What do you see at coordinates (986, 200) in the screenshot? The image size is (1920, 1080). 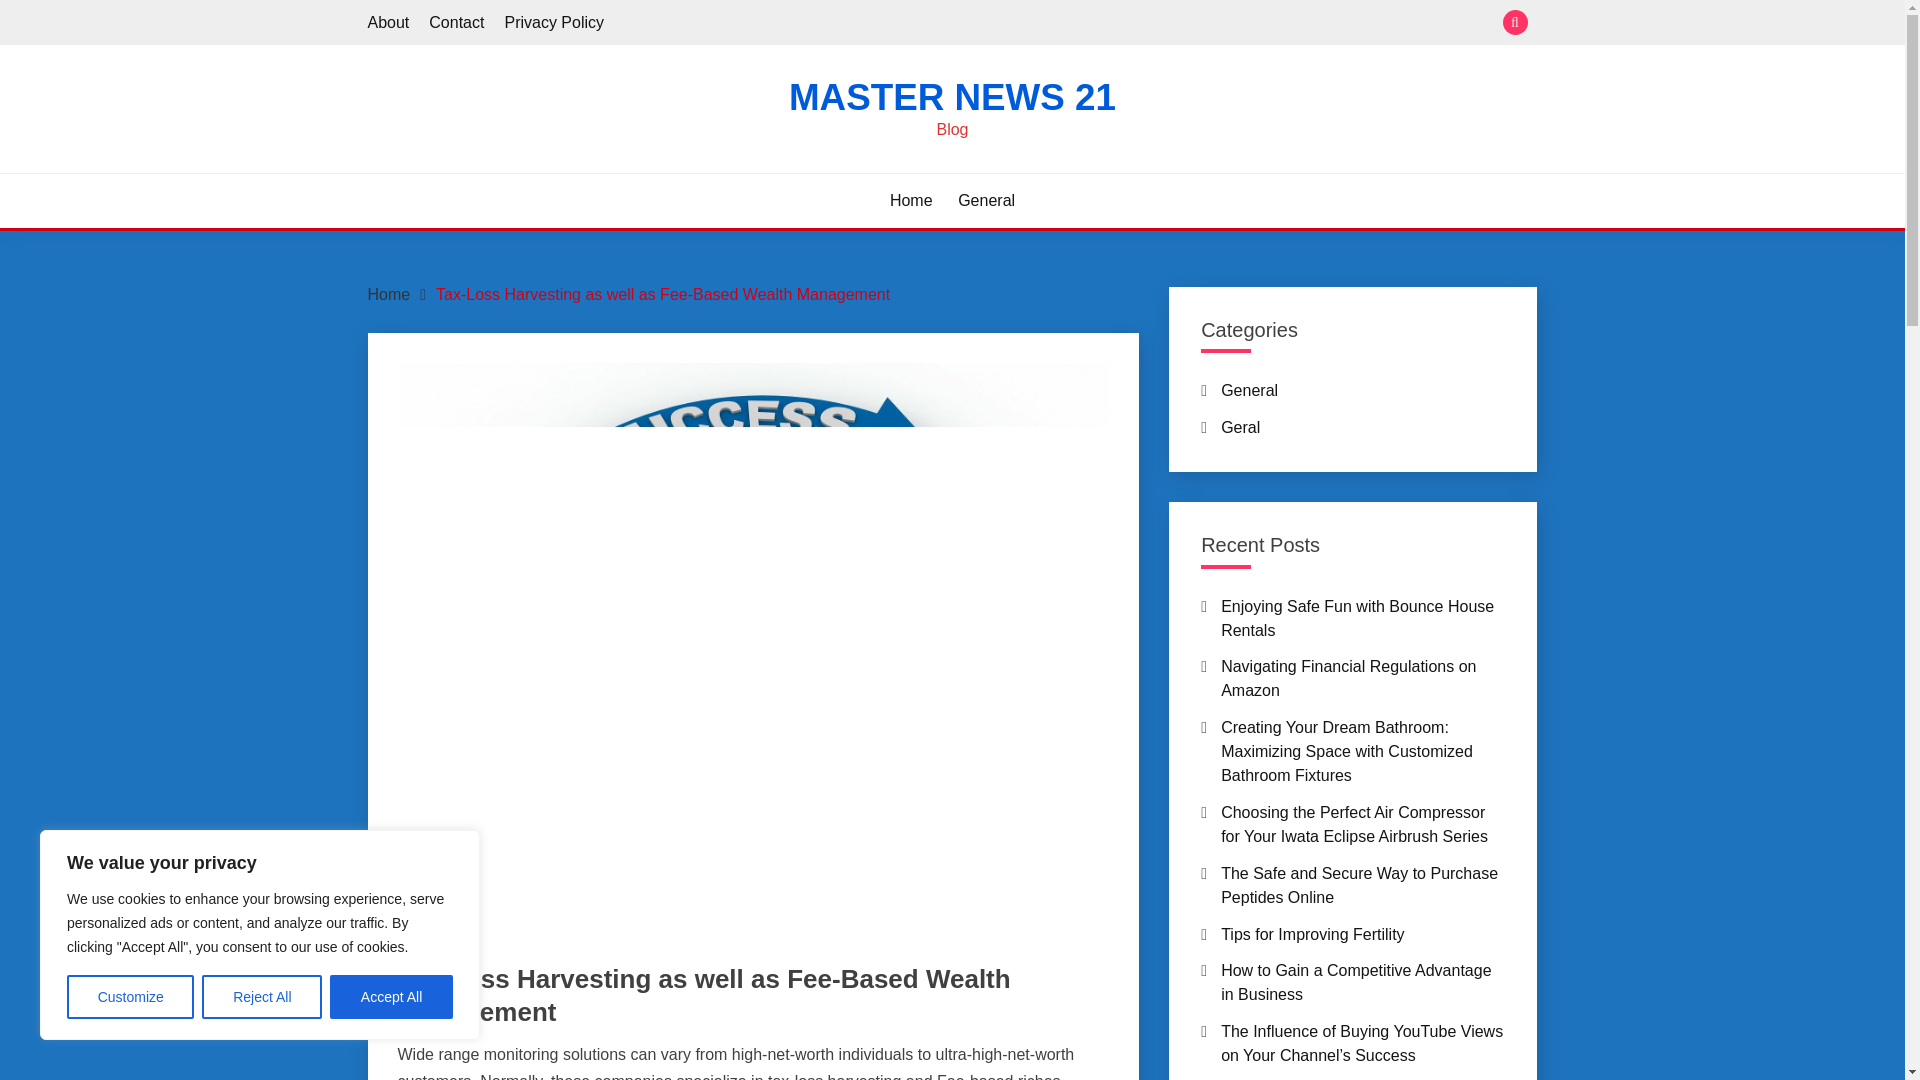 I see `General` at bounding box center [986, 200].